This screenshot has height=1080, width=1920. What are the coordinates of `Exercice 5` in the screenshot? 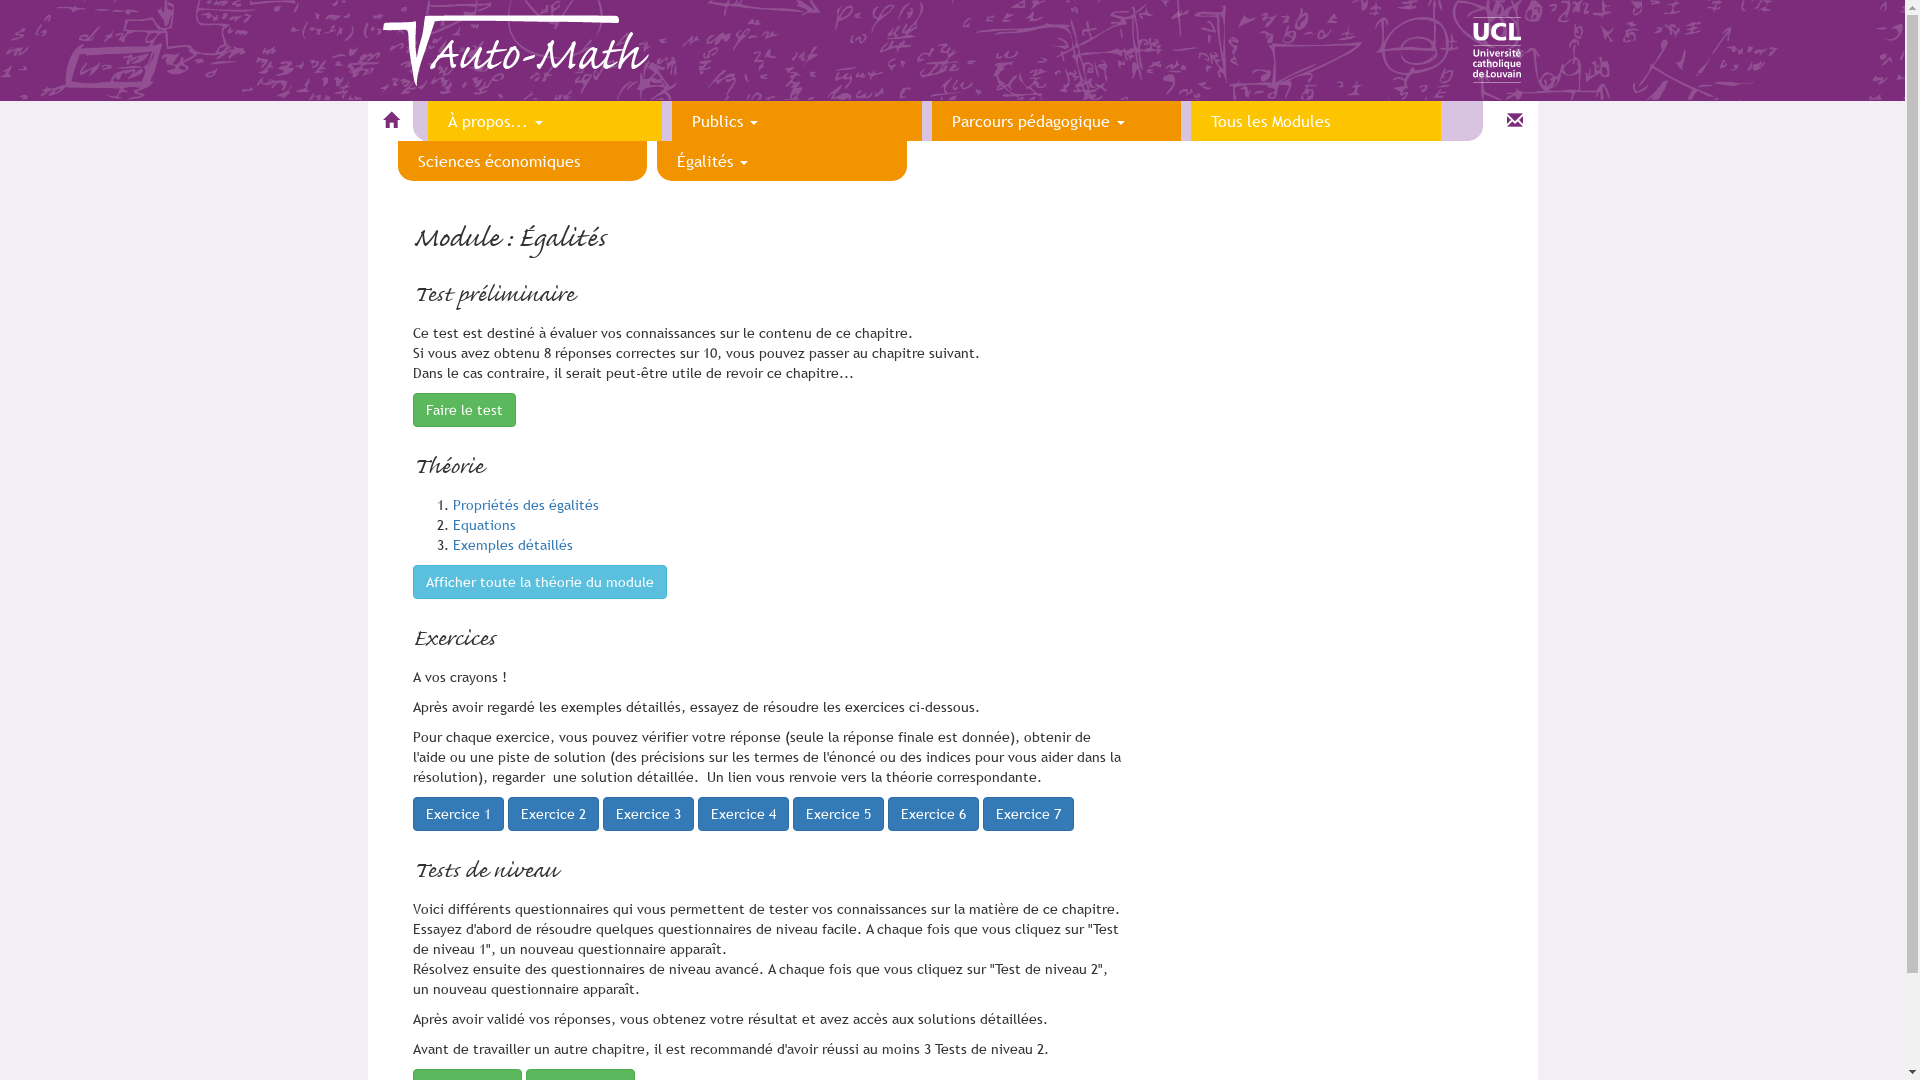 It's located at (838, 814).